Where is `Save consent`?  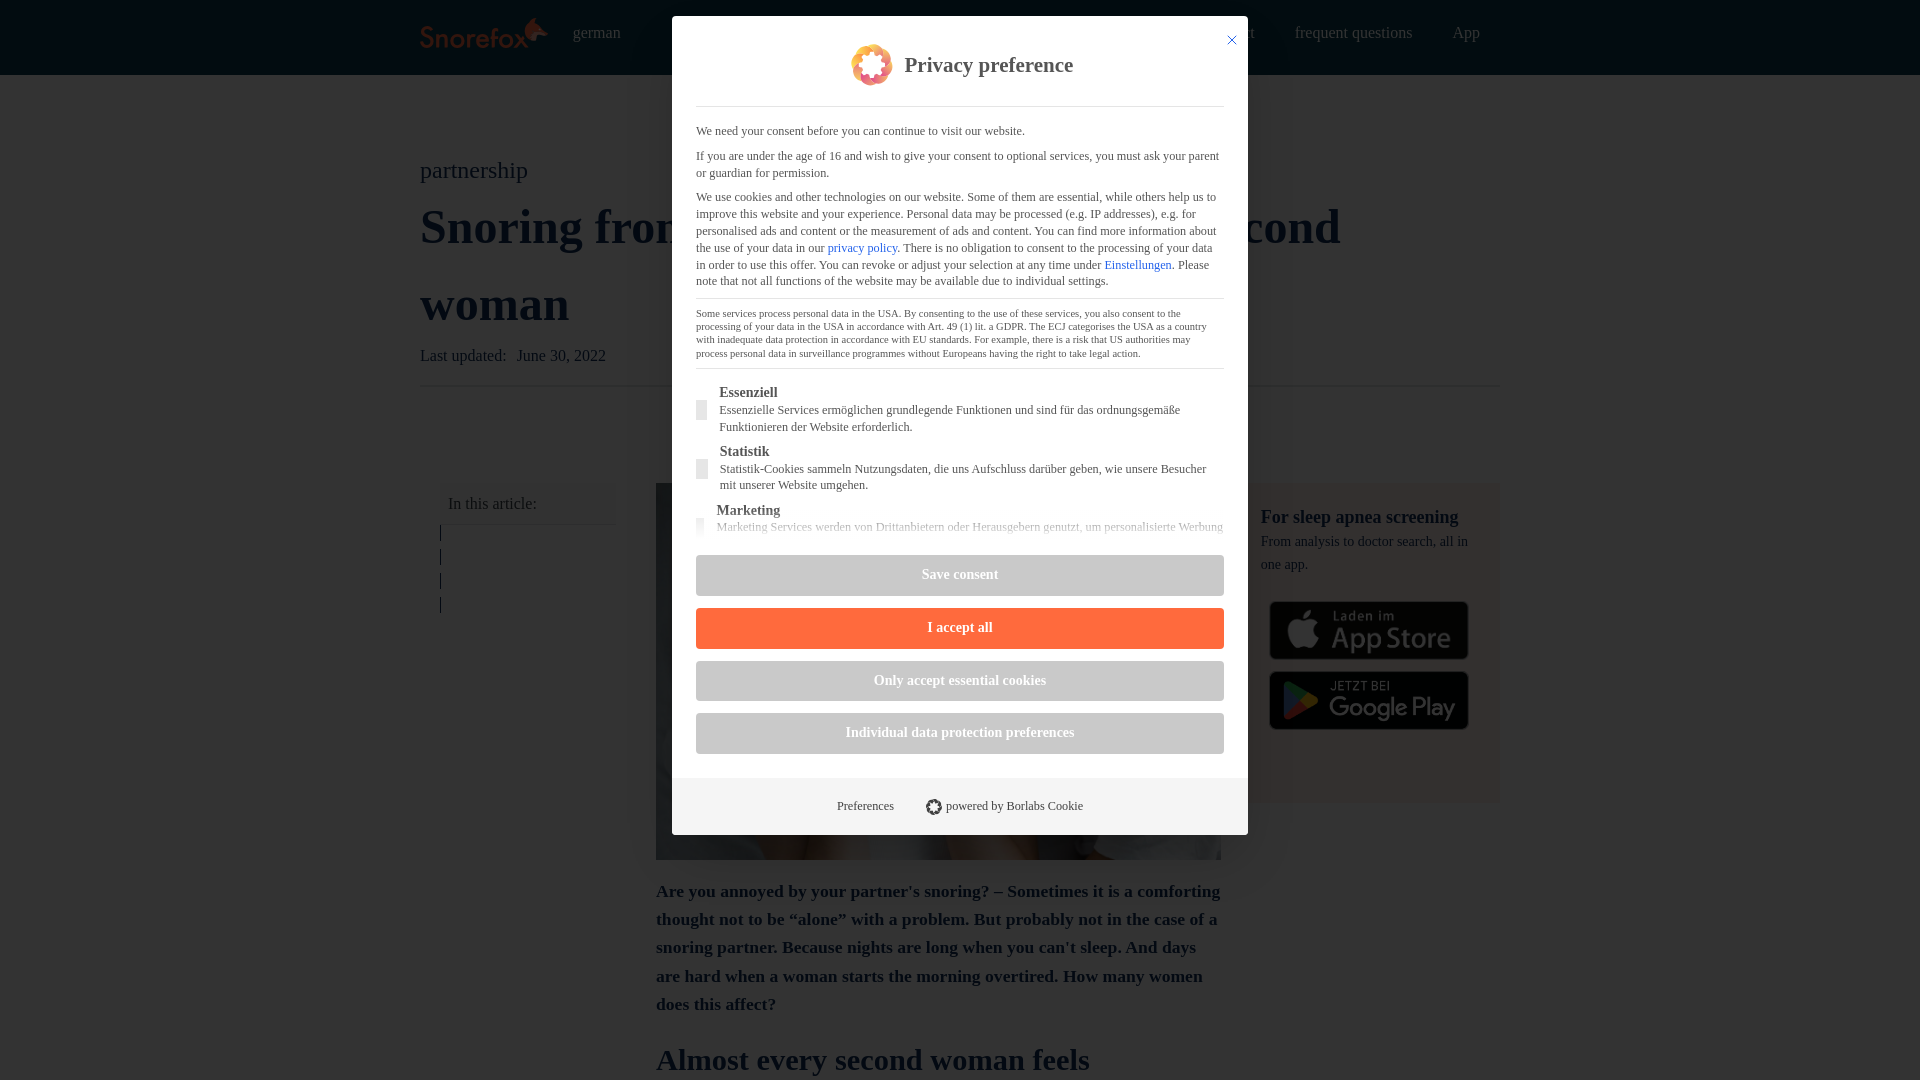 Save consent is located at coordinates (960, 576).